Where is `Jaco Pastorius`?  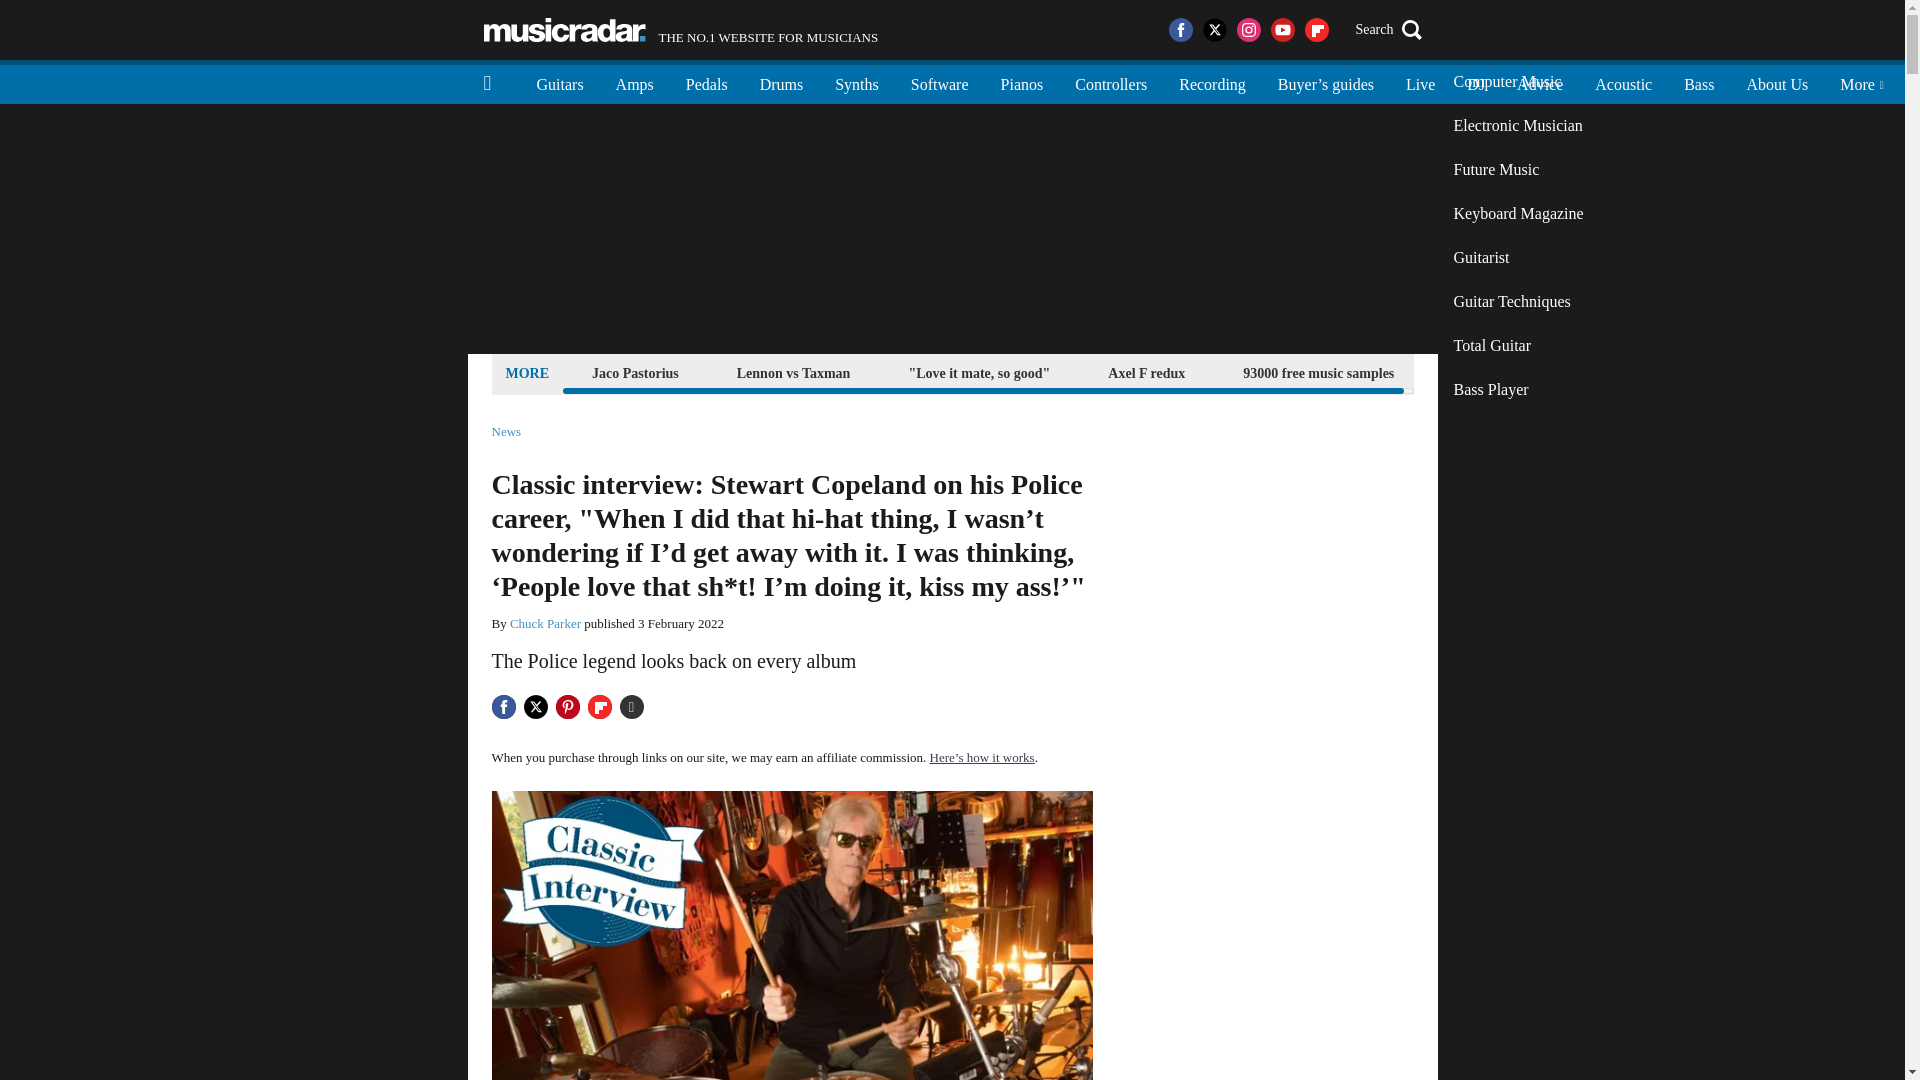
Jaco Pastorius is located at coordinates (635, 372).